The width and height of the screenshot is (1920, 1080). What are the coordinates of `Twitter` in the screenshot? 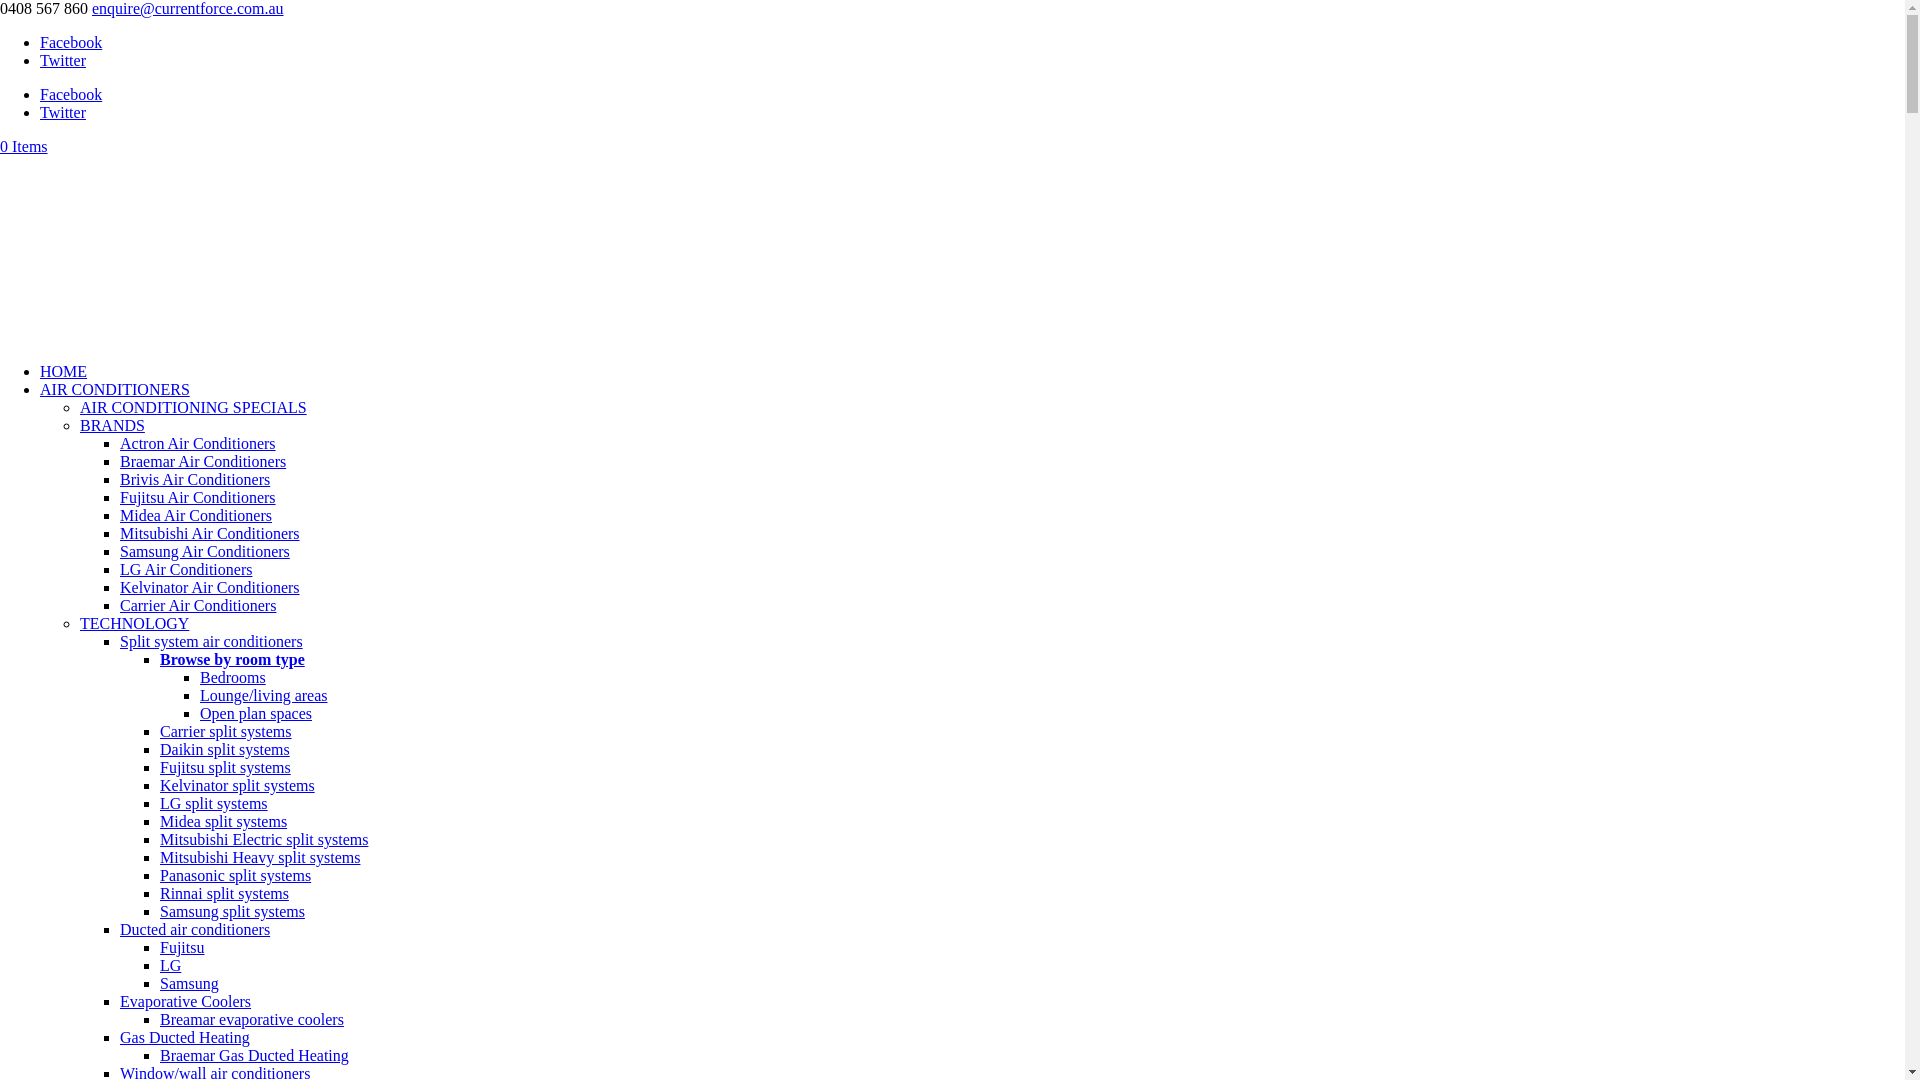 It's located at (63, 112).